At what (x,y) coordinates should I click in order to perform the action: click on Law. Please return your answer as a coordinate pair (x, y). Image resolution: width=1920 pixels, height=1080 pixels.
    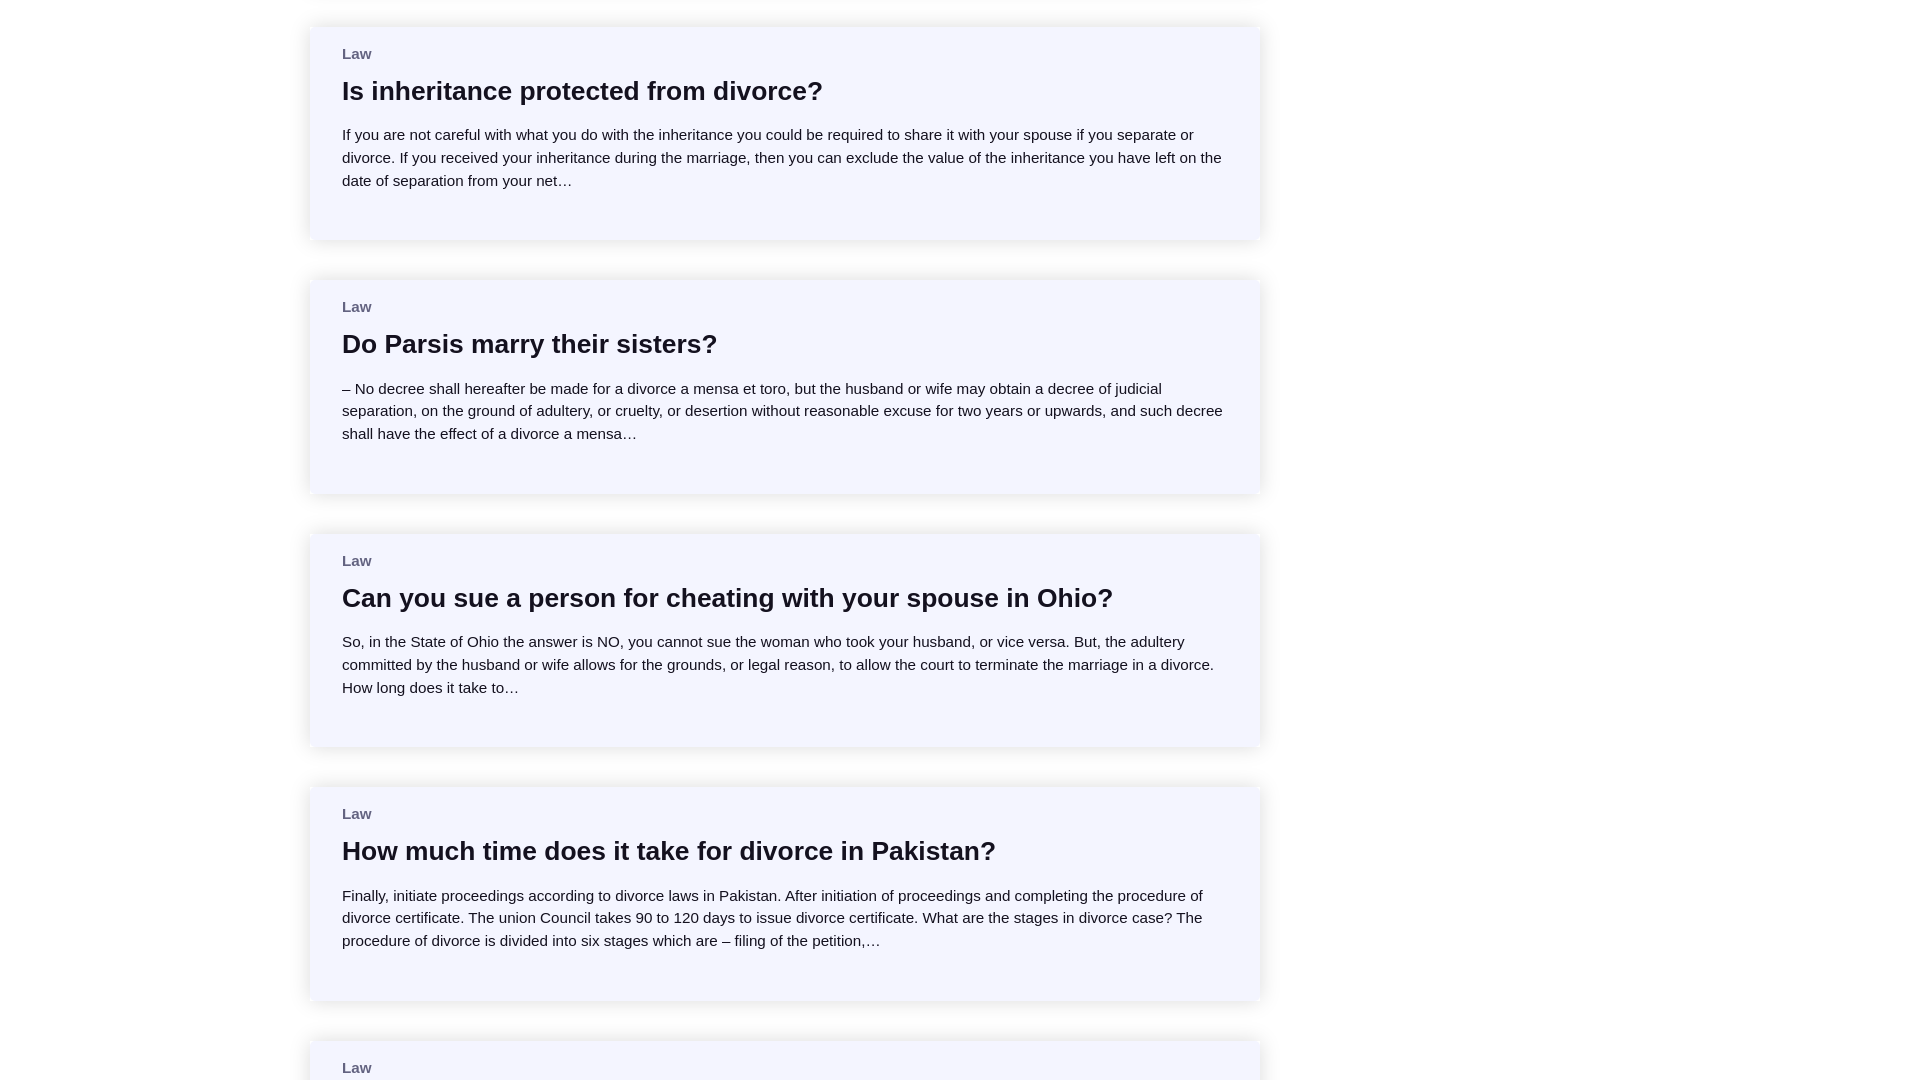
    Looking at the image, I should click on (356, 53).